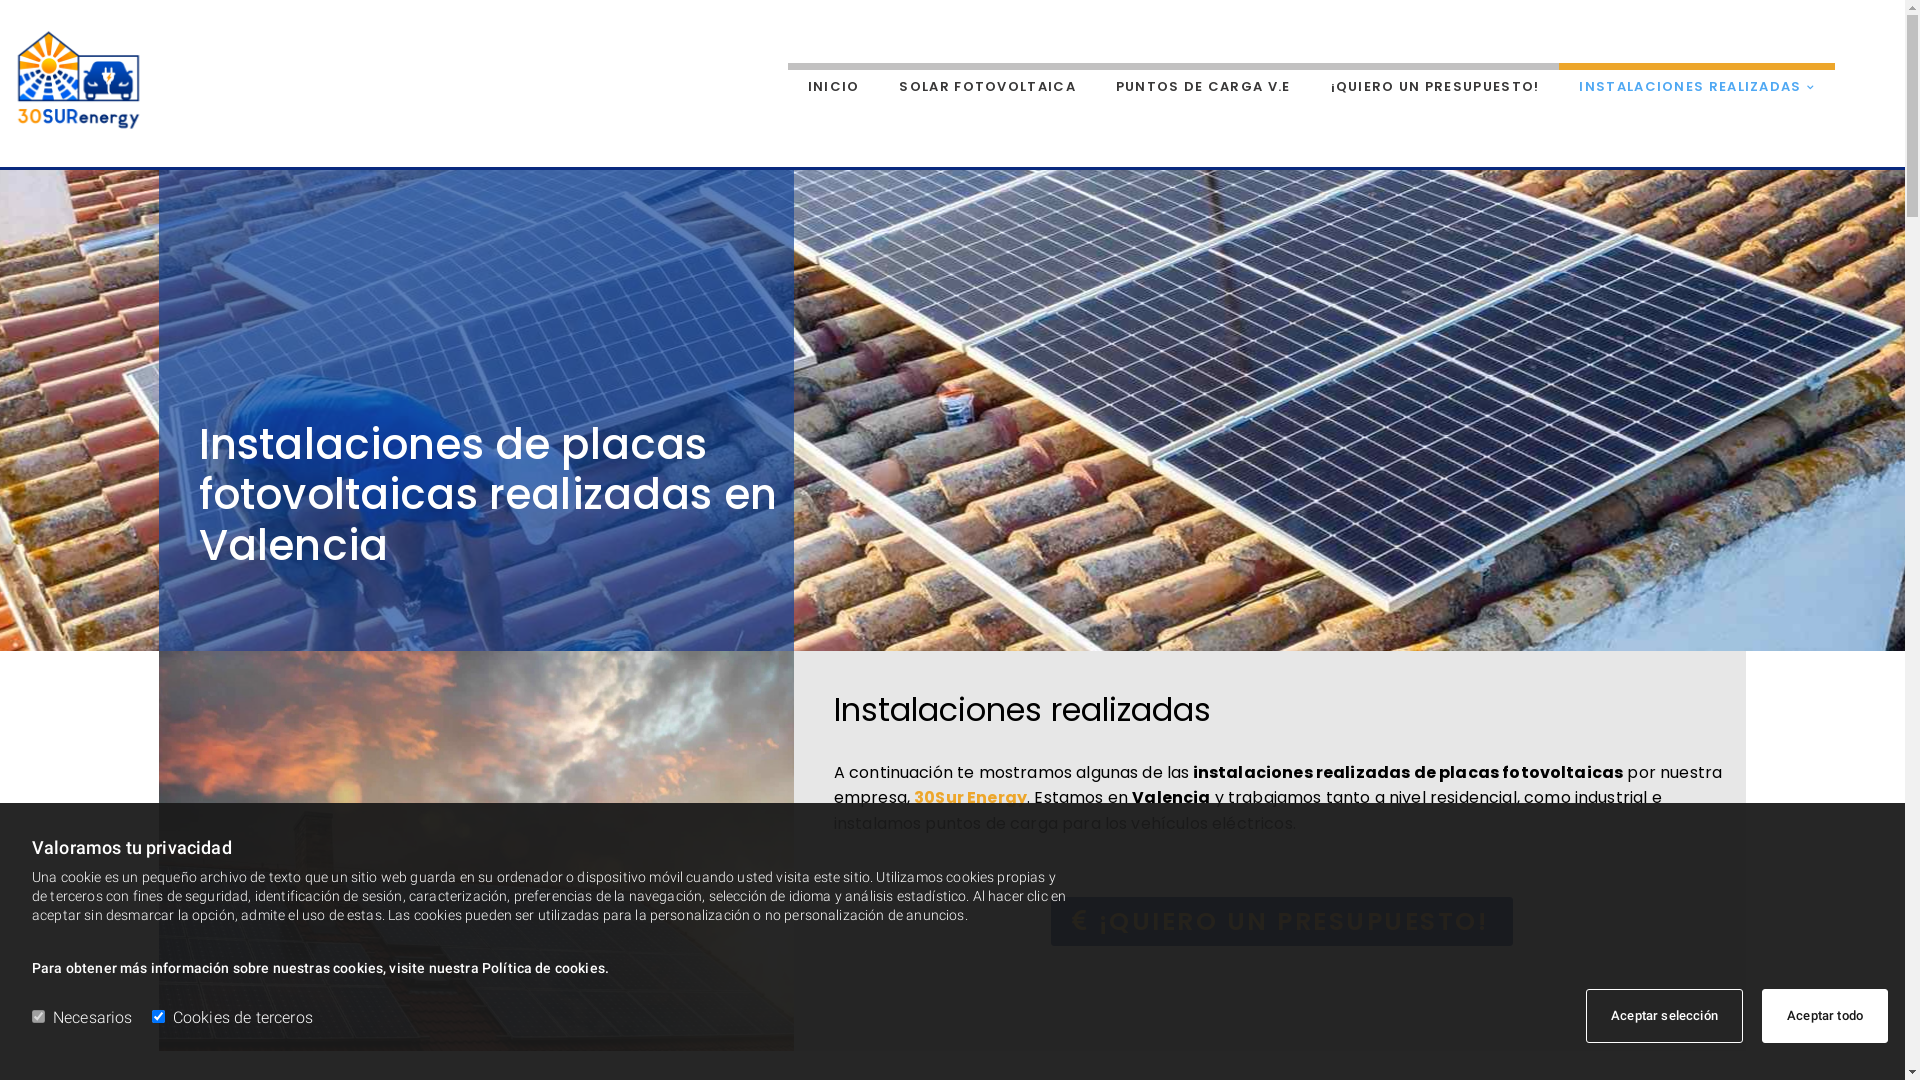  Describe the element at coordinates (834, 84) in the screenshot. I see `INICIO` at that location.